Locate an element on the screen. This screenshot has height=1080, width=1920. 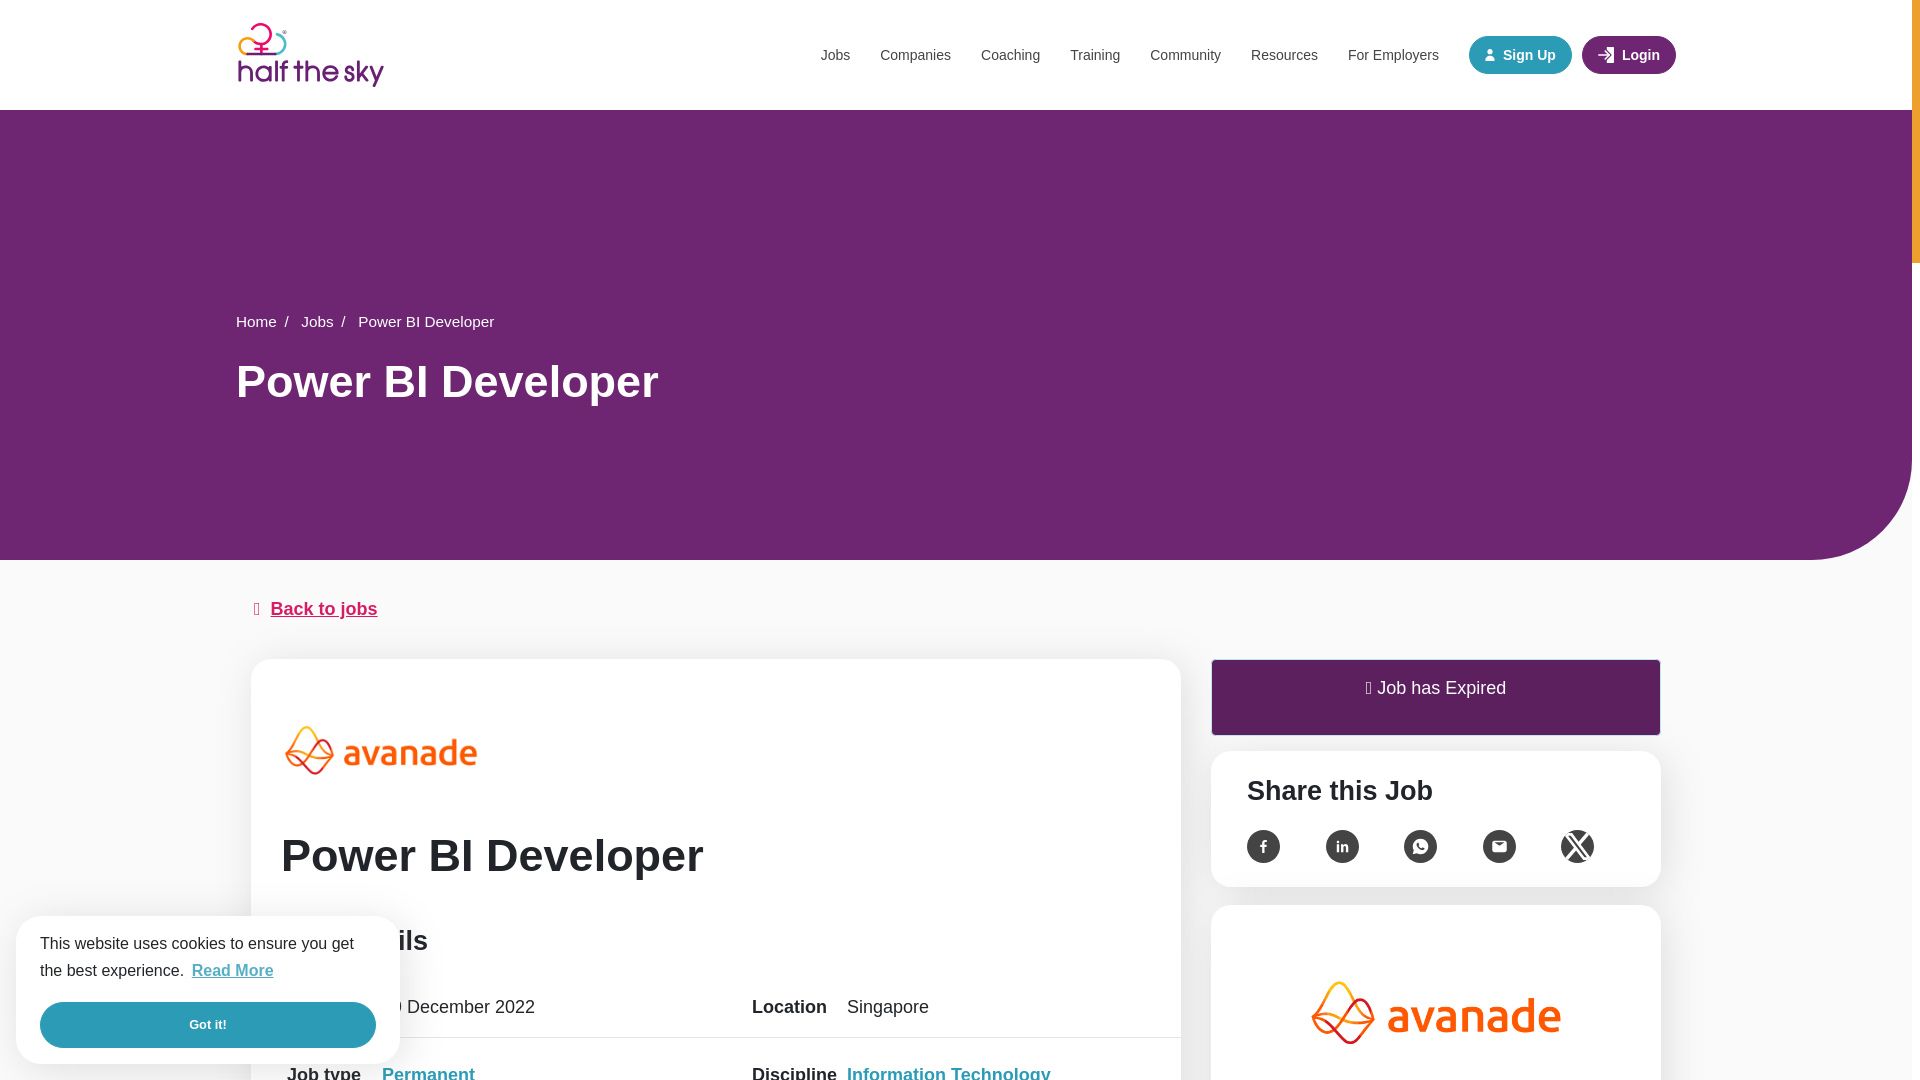
Community is located at coordinates (1185, 55).